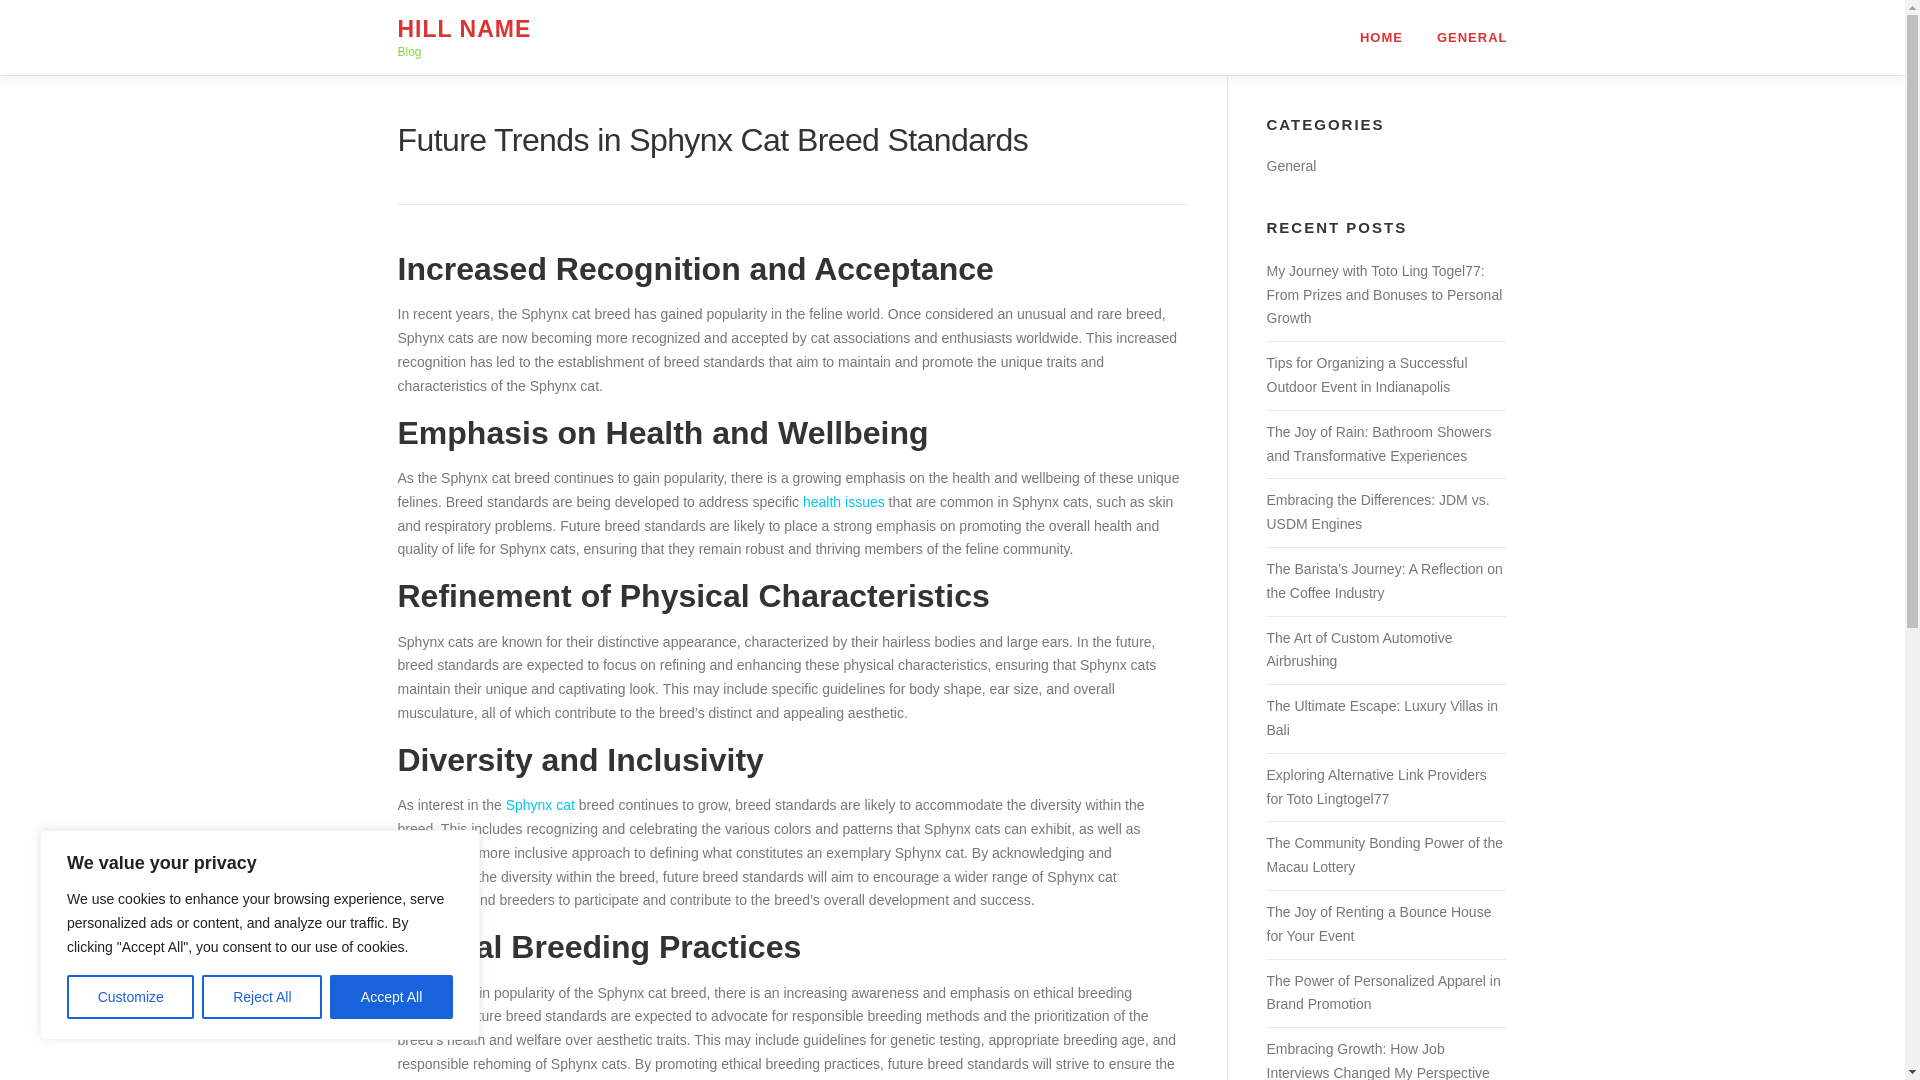 The image size is (1920, 1080). What do you see at coordinates (1358, 649) in the screenshot?
I see `The Art of Custom Automotive Airbrushing` at bounding box center [1358, 649].